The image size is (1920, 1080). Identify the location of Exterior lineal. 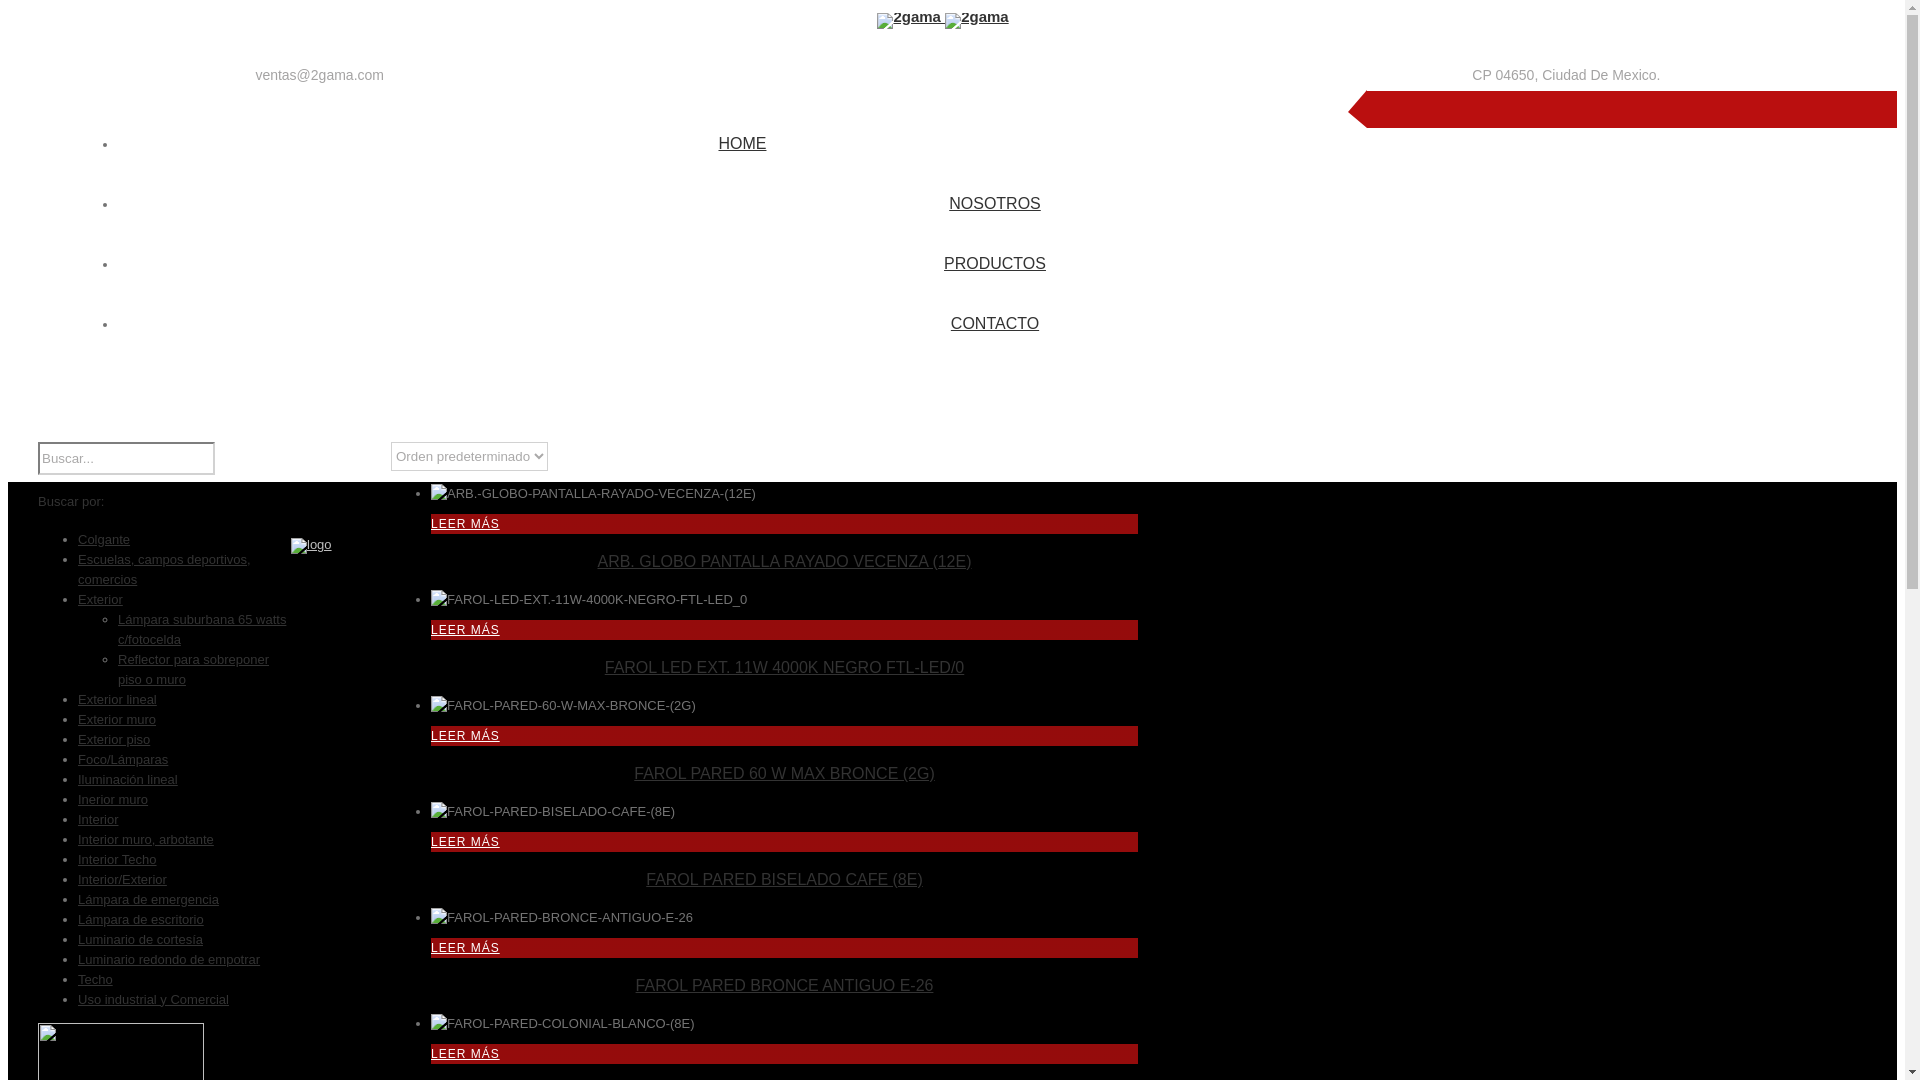
(118, 700).